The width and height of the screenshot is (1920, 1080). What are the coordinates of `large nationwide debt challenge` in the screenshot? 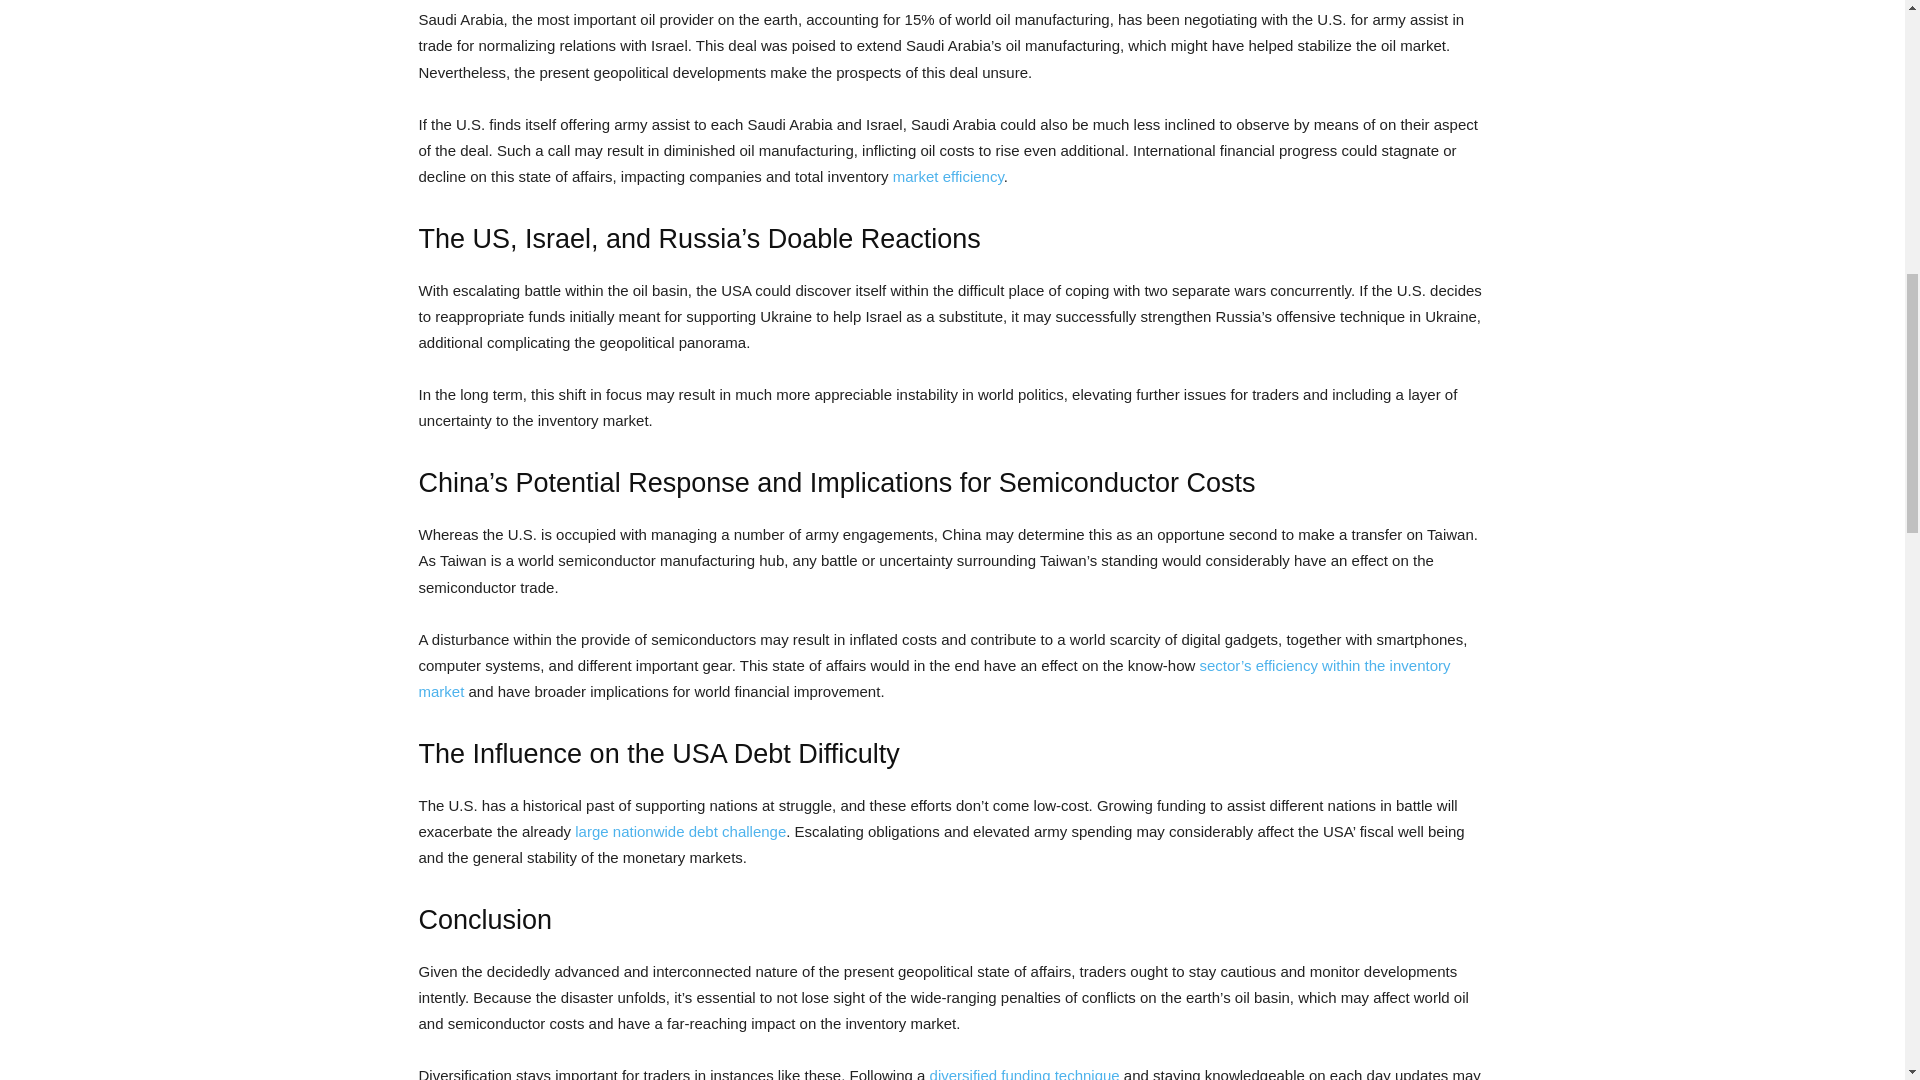 It's located at (680, 831).